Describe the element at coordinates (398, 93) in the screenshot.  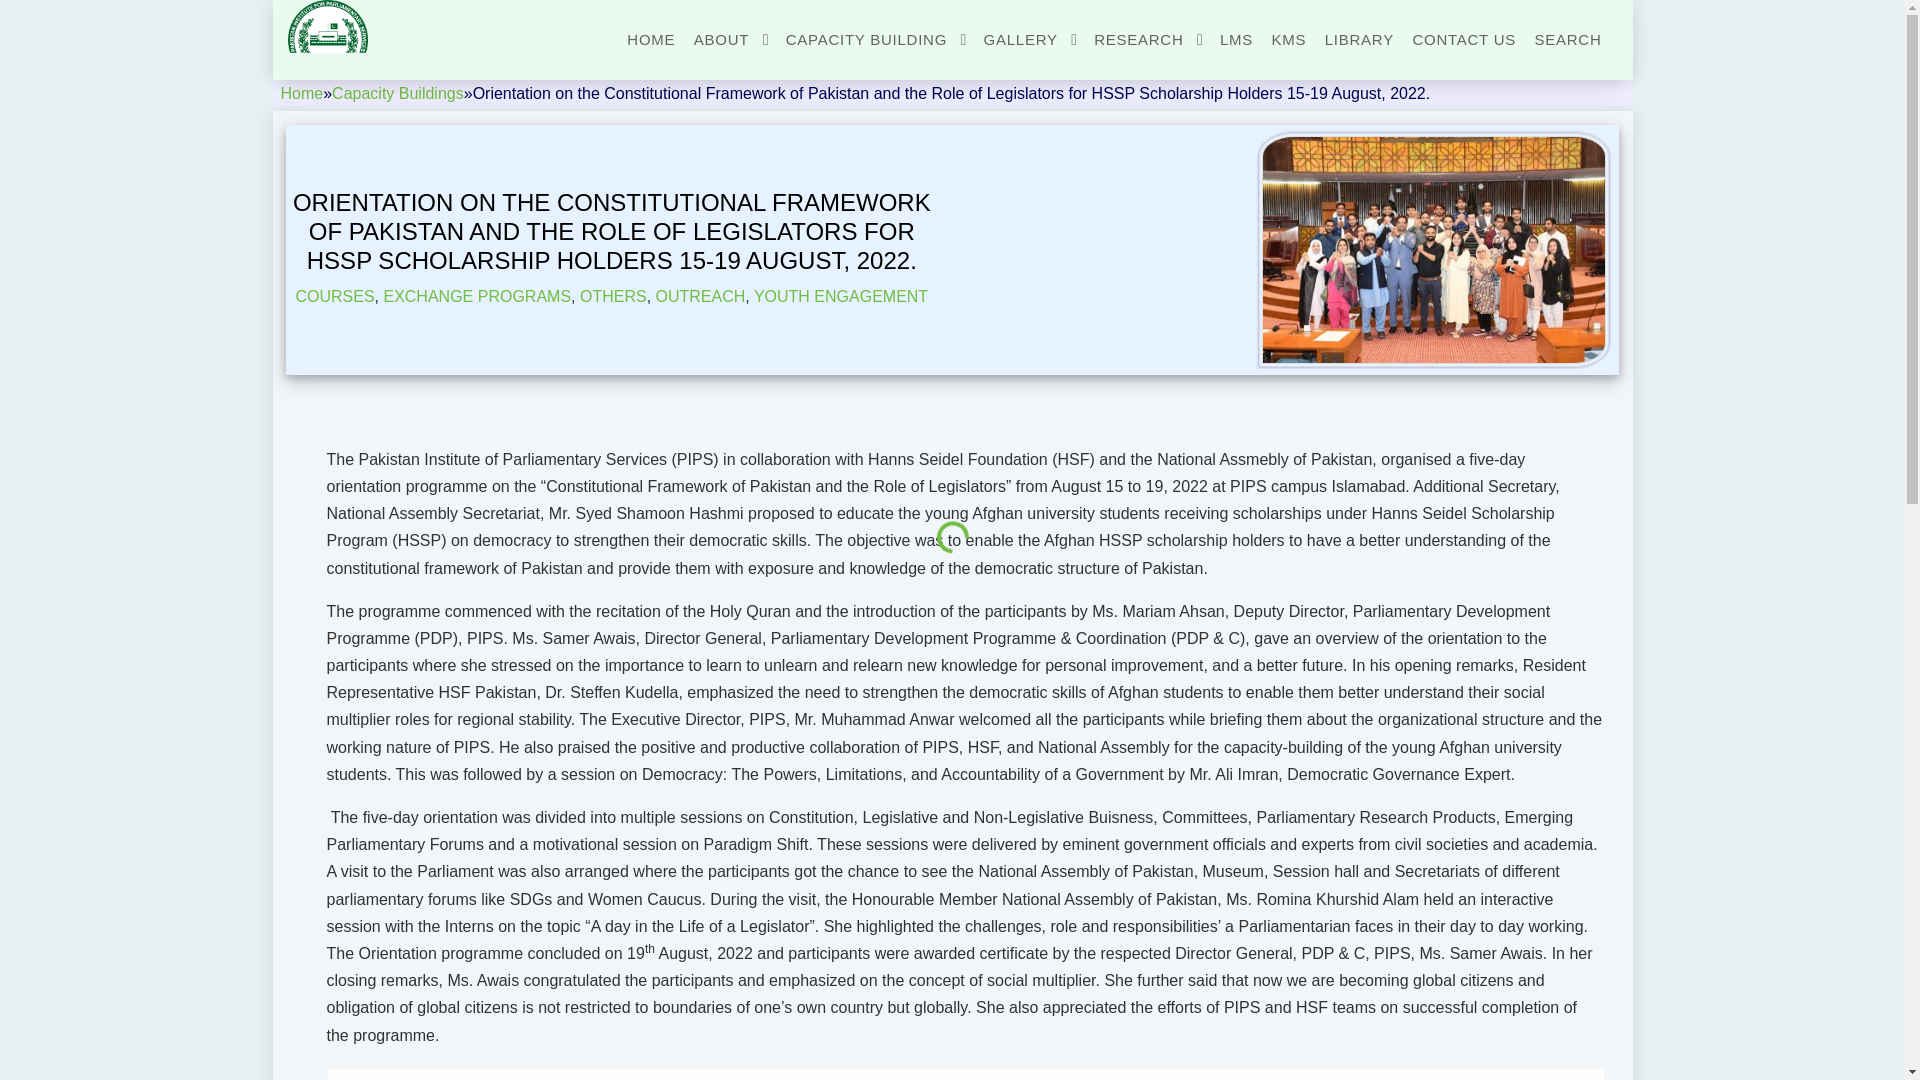
I see `Go to Capacity Buildings.` at that location.